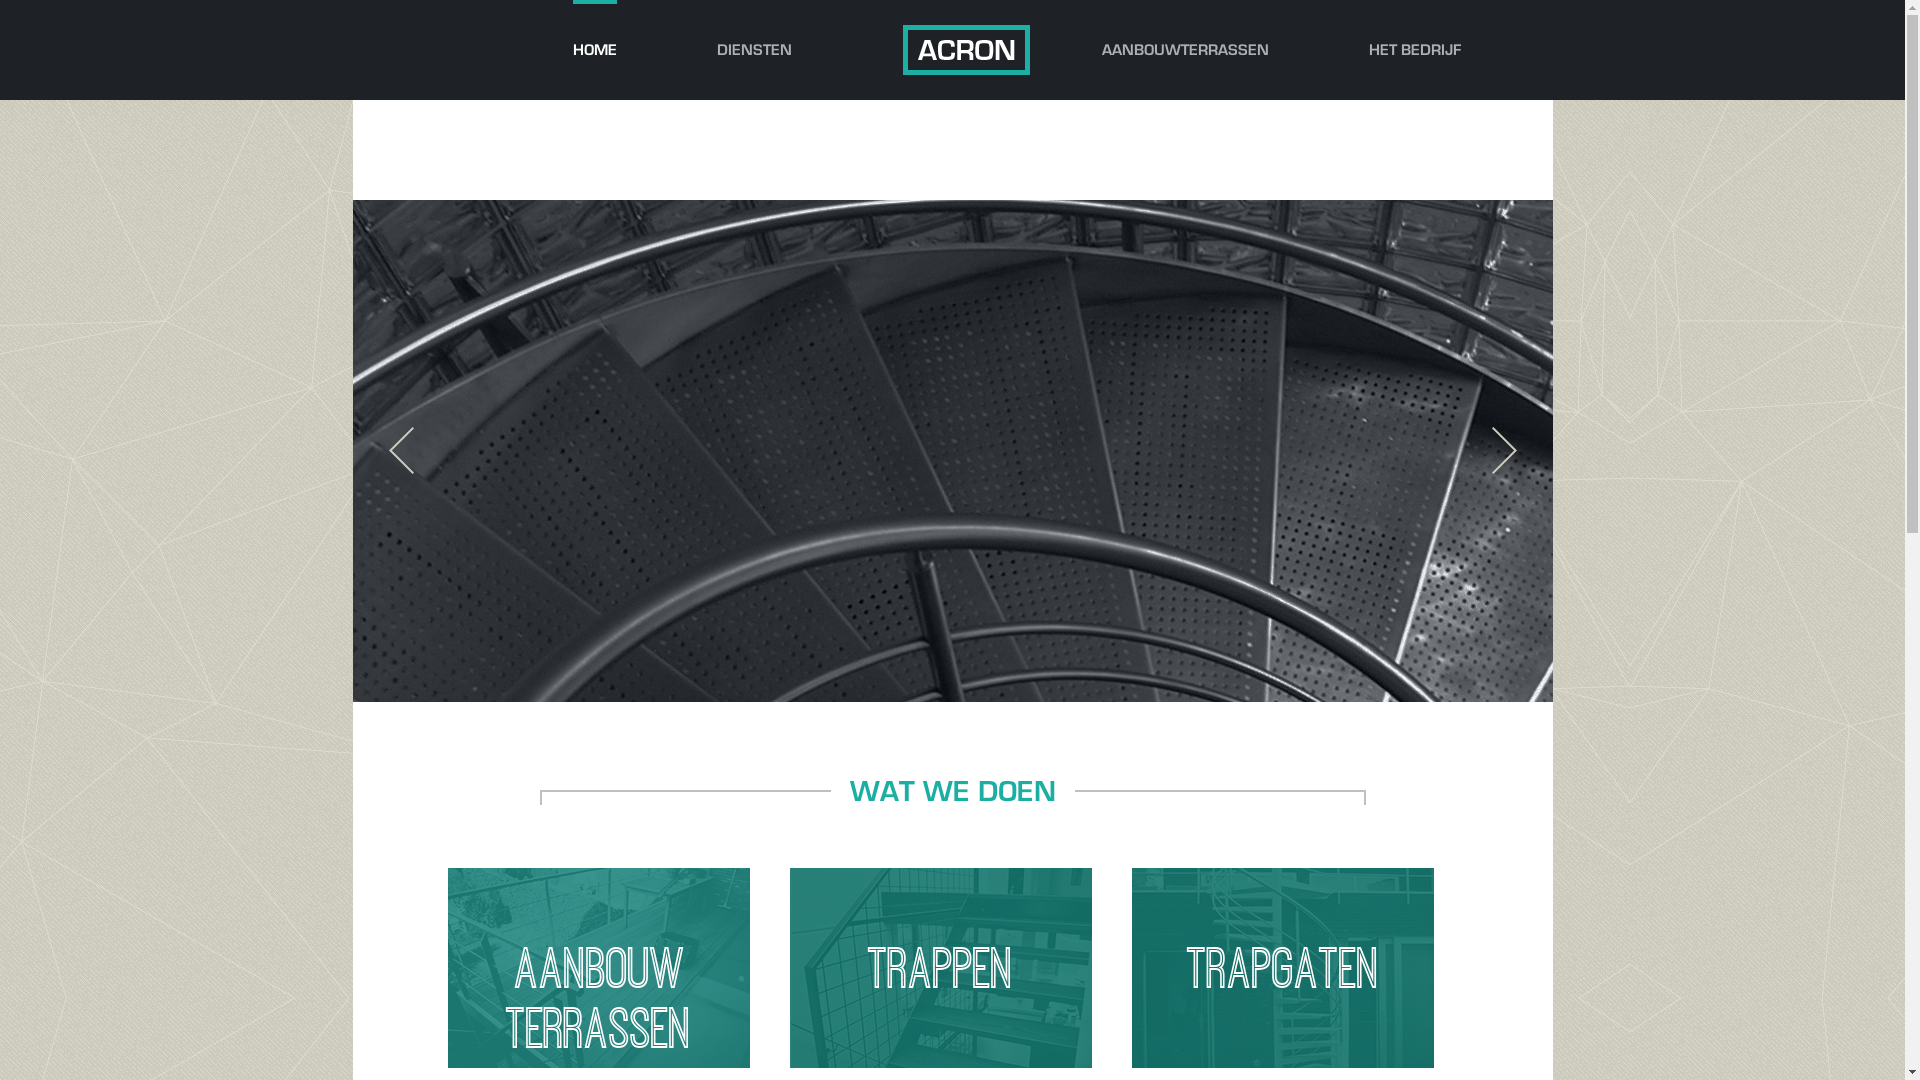  I want to click on AANBOUWTERRASSEN, so click(1186, 50).